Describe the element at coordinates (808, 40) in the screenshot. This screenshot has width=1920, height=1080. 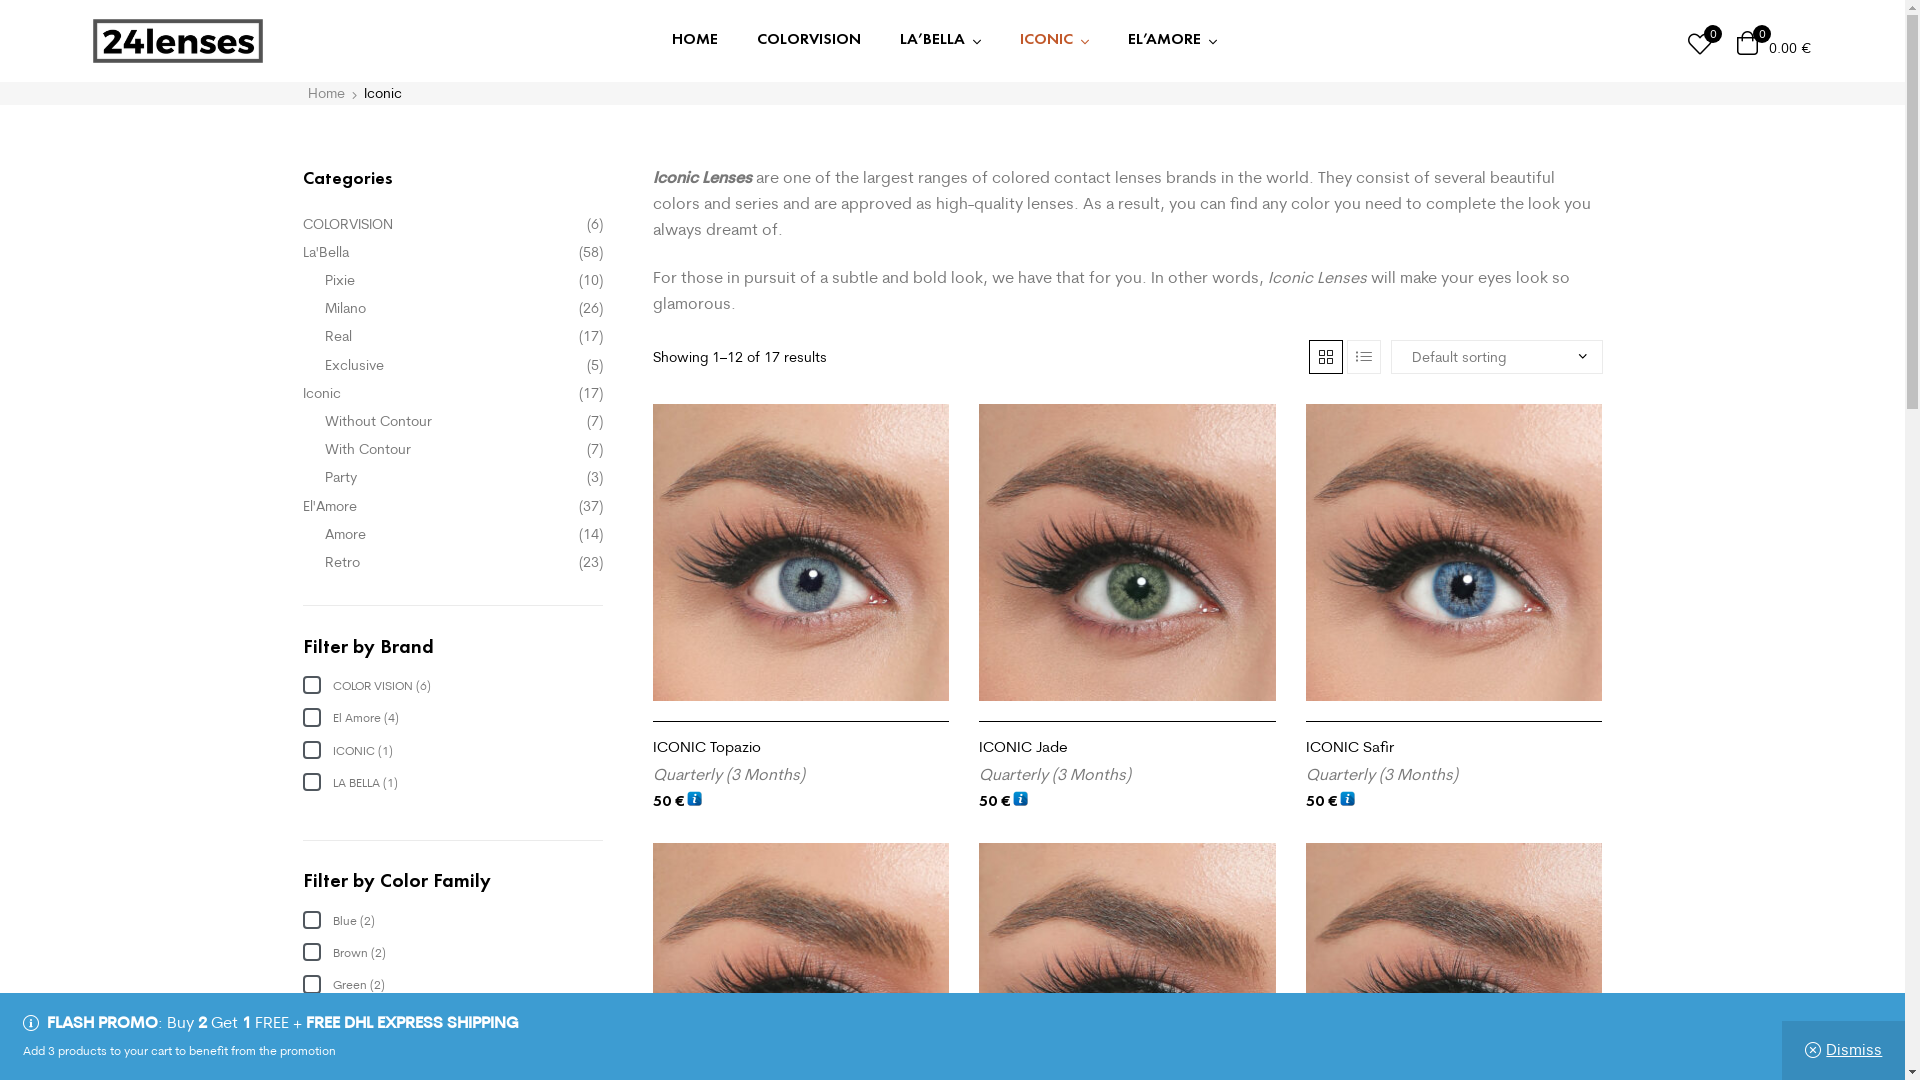
I see `COLORVISION` at that location.